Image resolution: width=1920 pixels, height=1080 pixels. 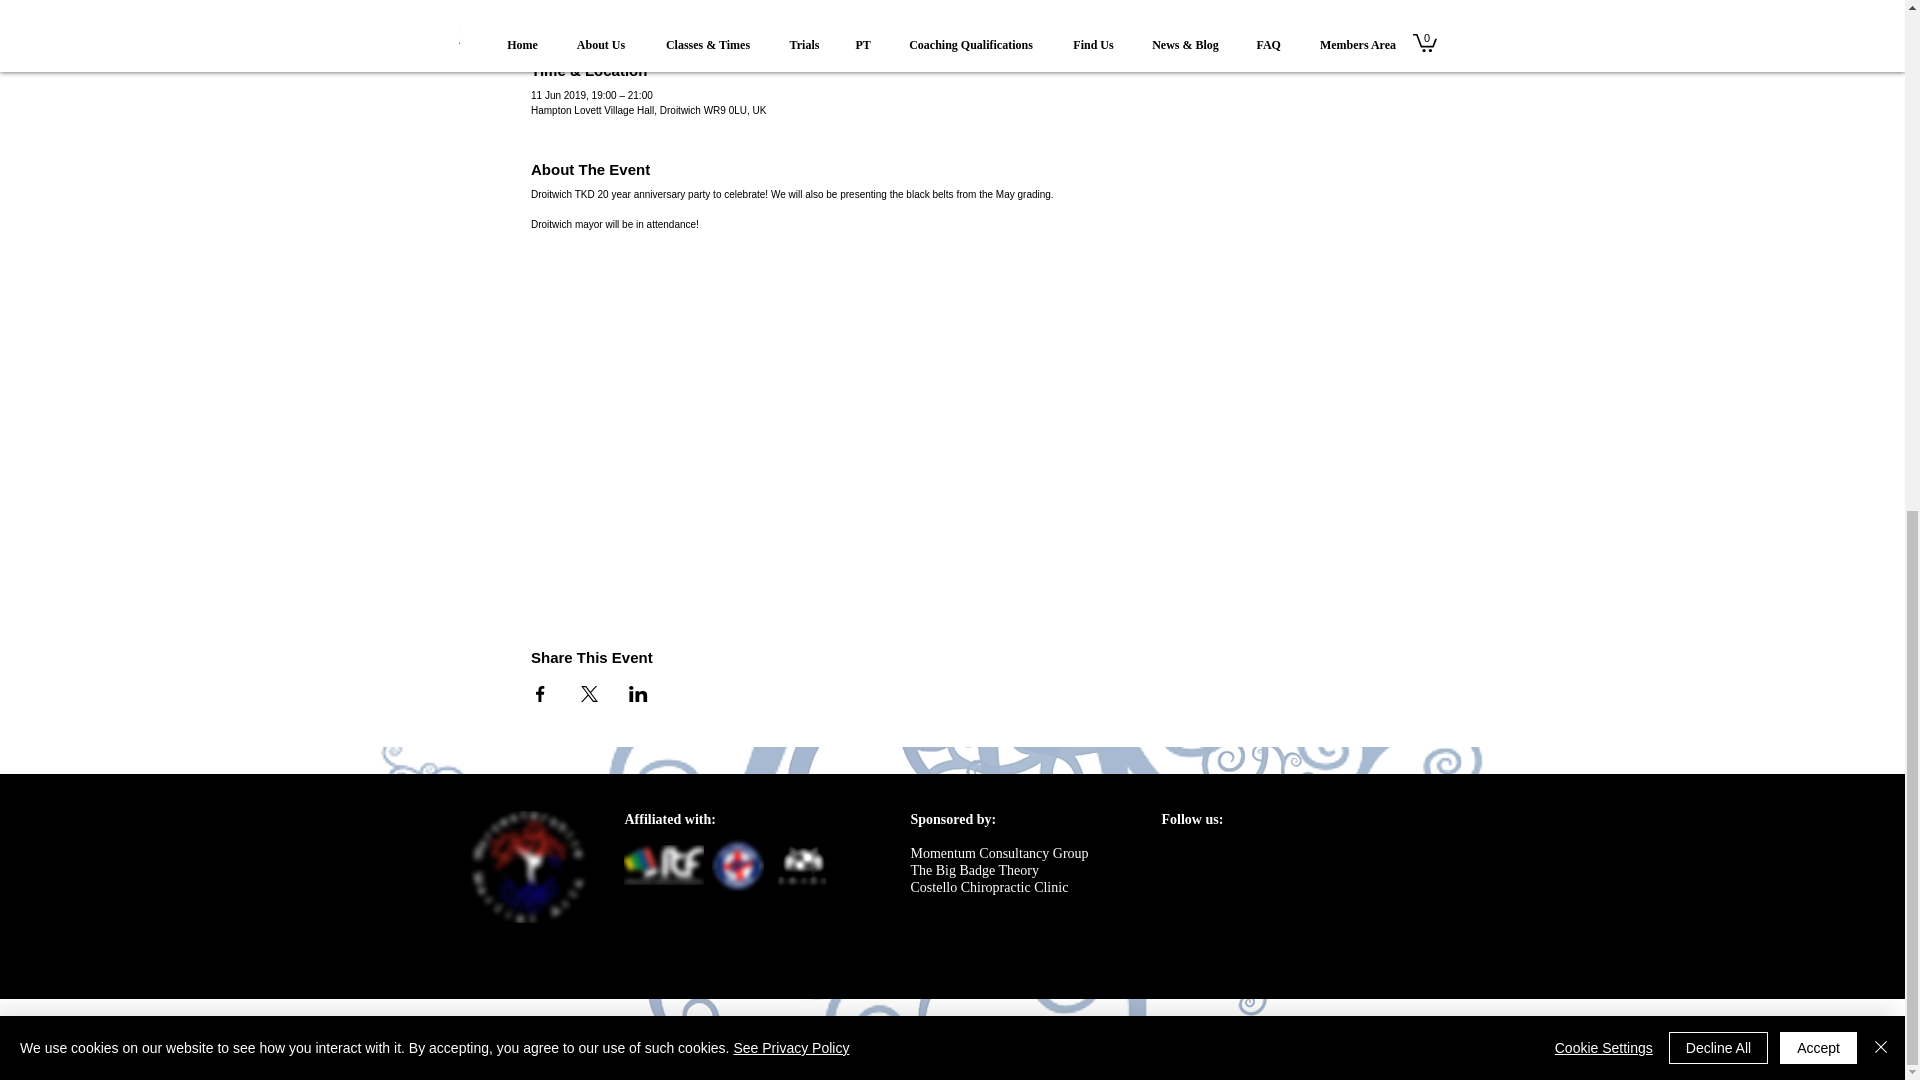 I want to click on Accept, so click(x=1818, y=80).